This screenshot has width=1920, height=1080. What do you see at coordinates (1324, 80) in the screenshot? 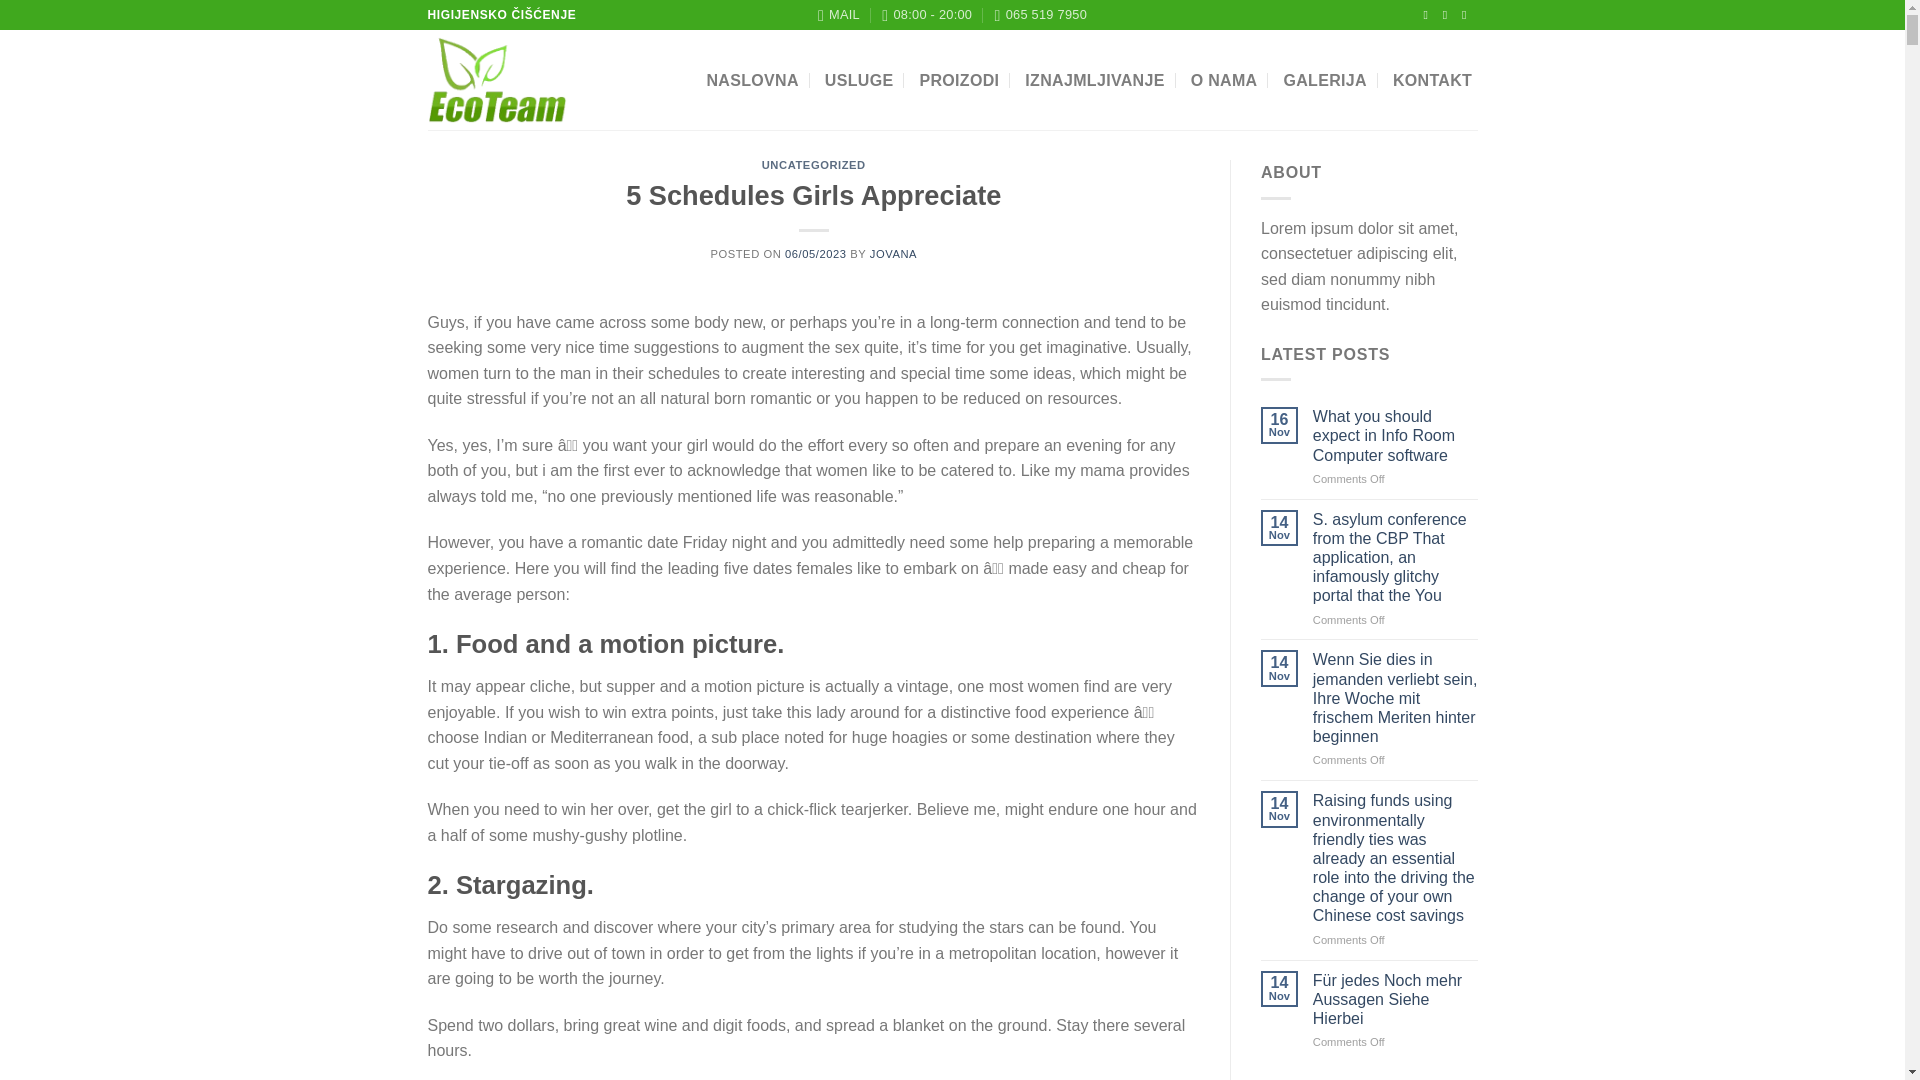
I see `GALERIJA` at bounding box center [1324, 80].